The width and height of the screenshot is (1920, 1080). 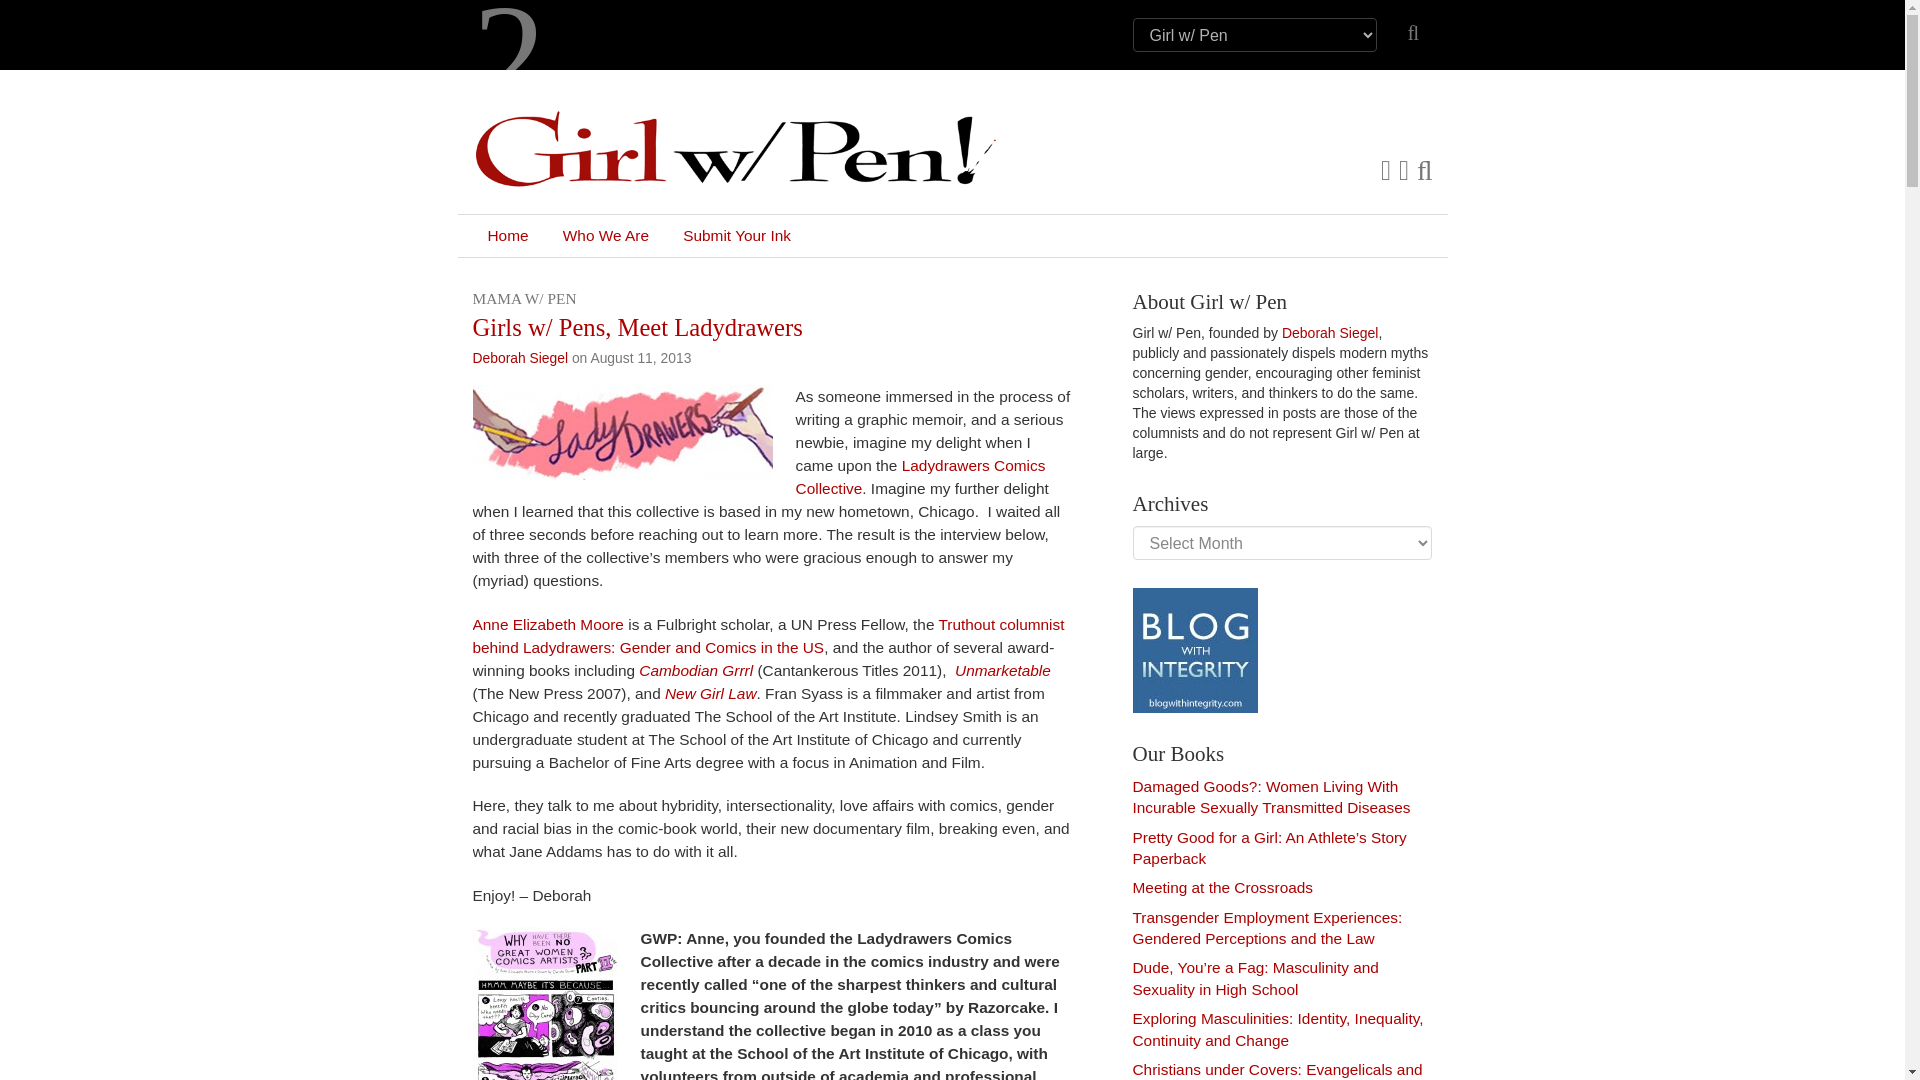 What do you see at coordinates (921, 476) in the screenshot?
I see `Ladydrawers Comics Collective` at bounding box center [921, 476].